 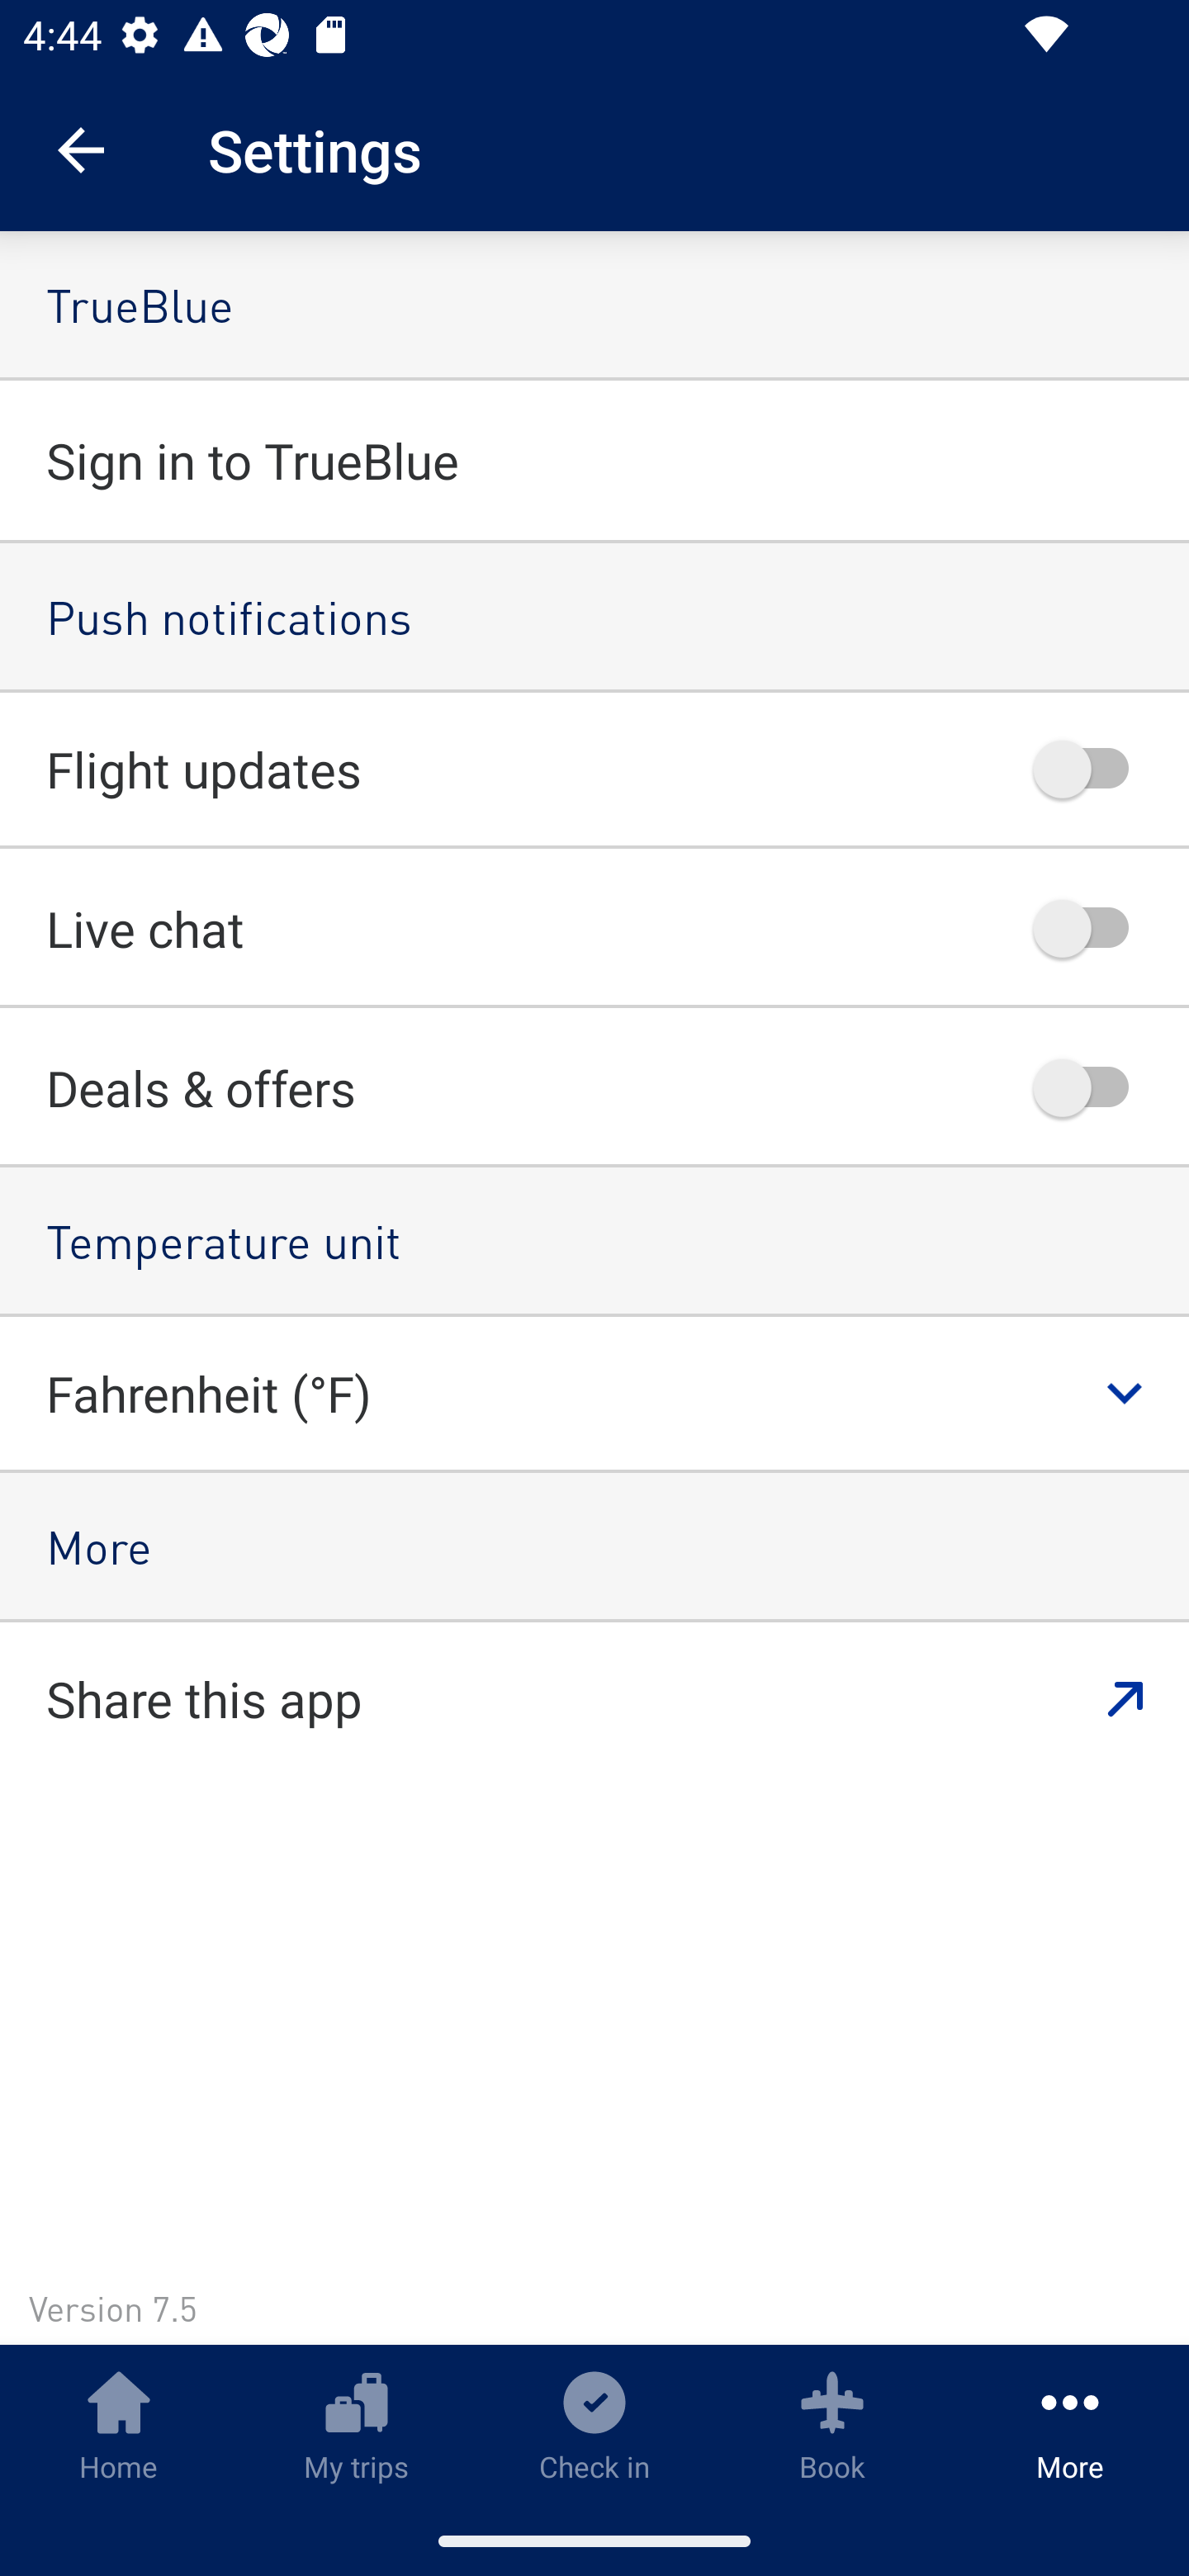 What do you see at coordinates (618, 1394) in the screenshot?
I see `Fahrenheit (°F)` at bounding box center [618, 1394].